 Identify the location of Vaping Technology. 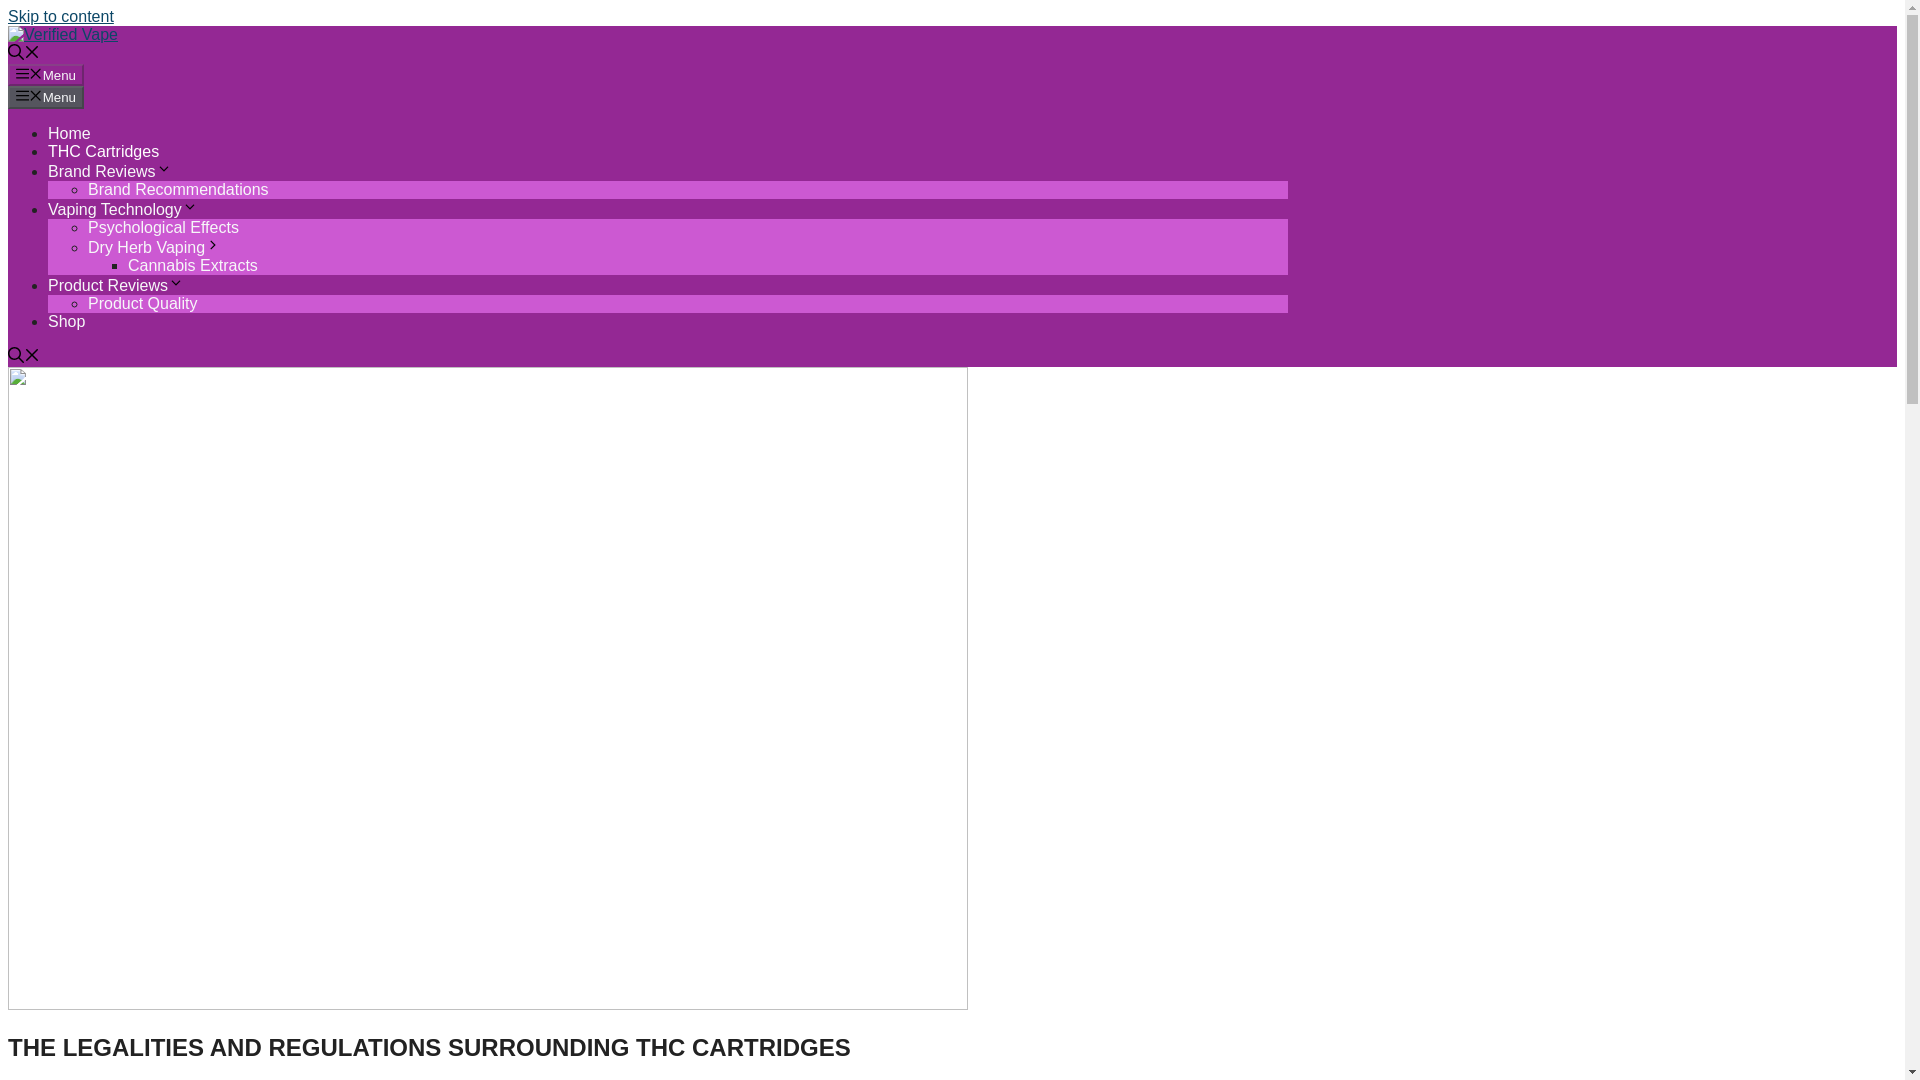
(122, 209).